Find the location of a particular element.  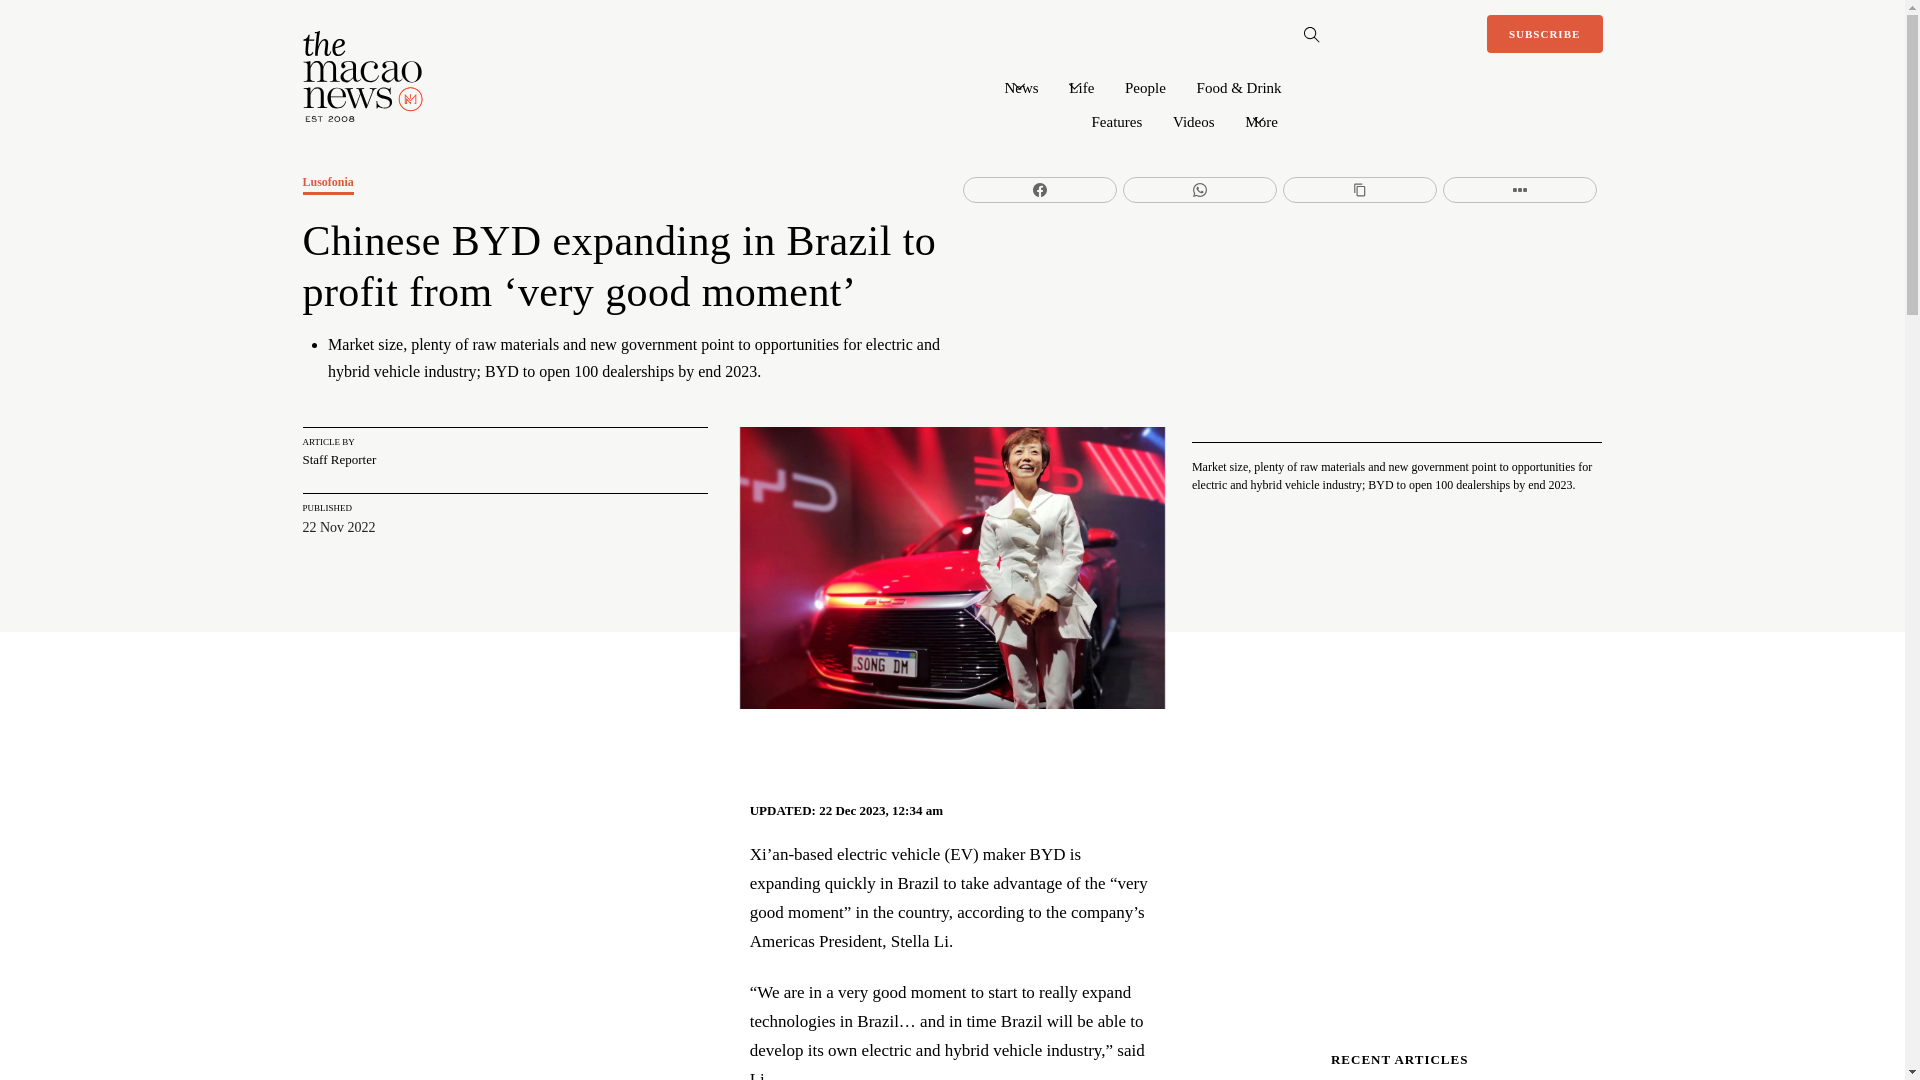

Share on More Button is located at coordinates (1520, 190).